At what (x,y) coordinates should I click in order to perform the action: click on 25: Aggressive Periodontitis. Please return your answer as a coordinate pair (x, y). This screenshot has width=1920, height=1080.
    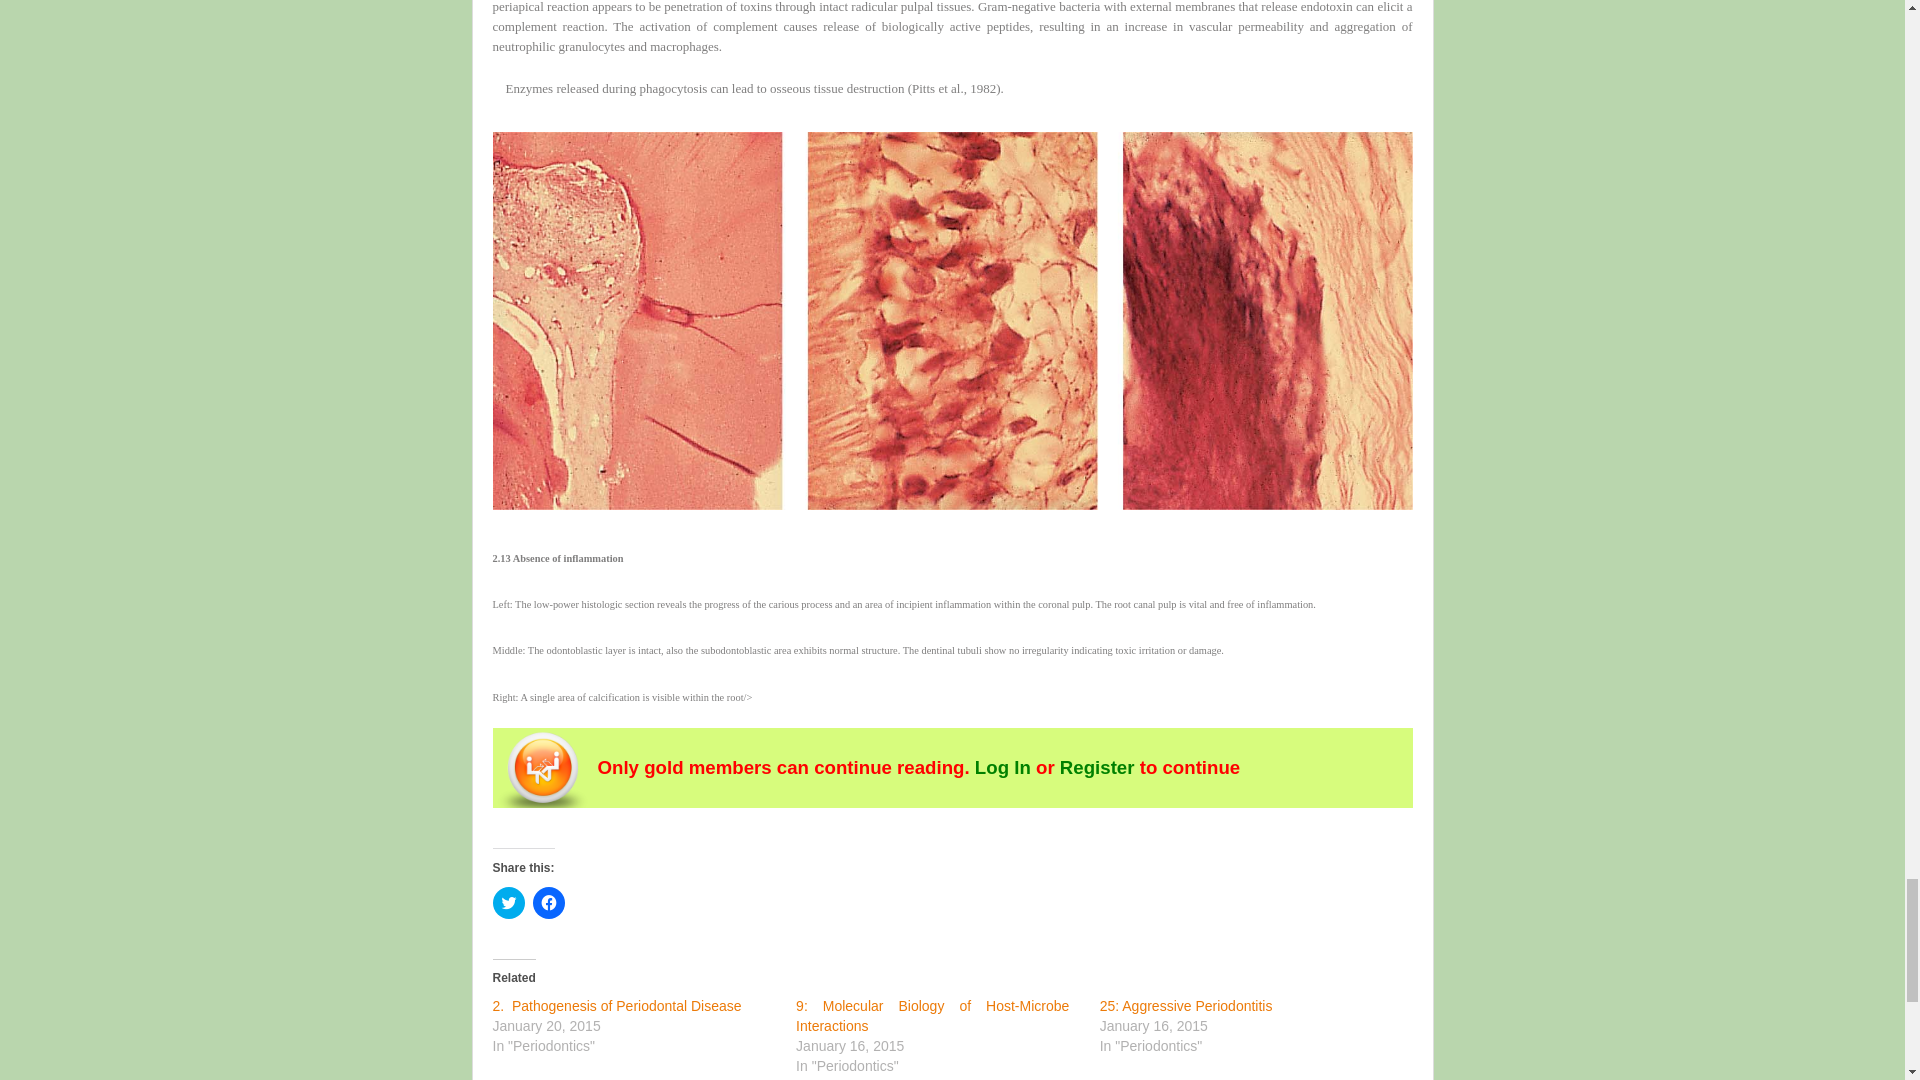
    Looking at the image, I should click on (1186, 1006).